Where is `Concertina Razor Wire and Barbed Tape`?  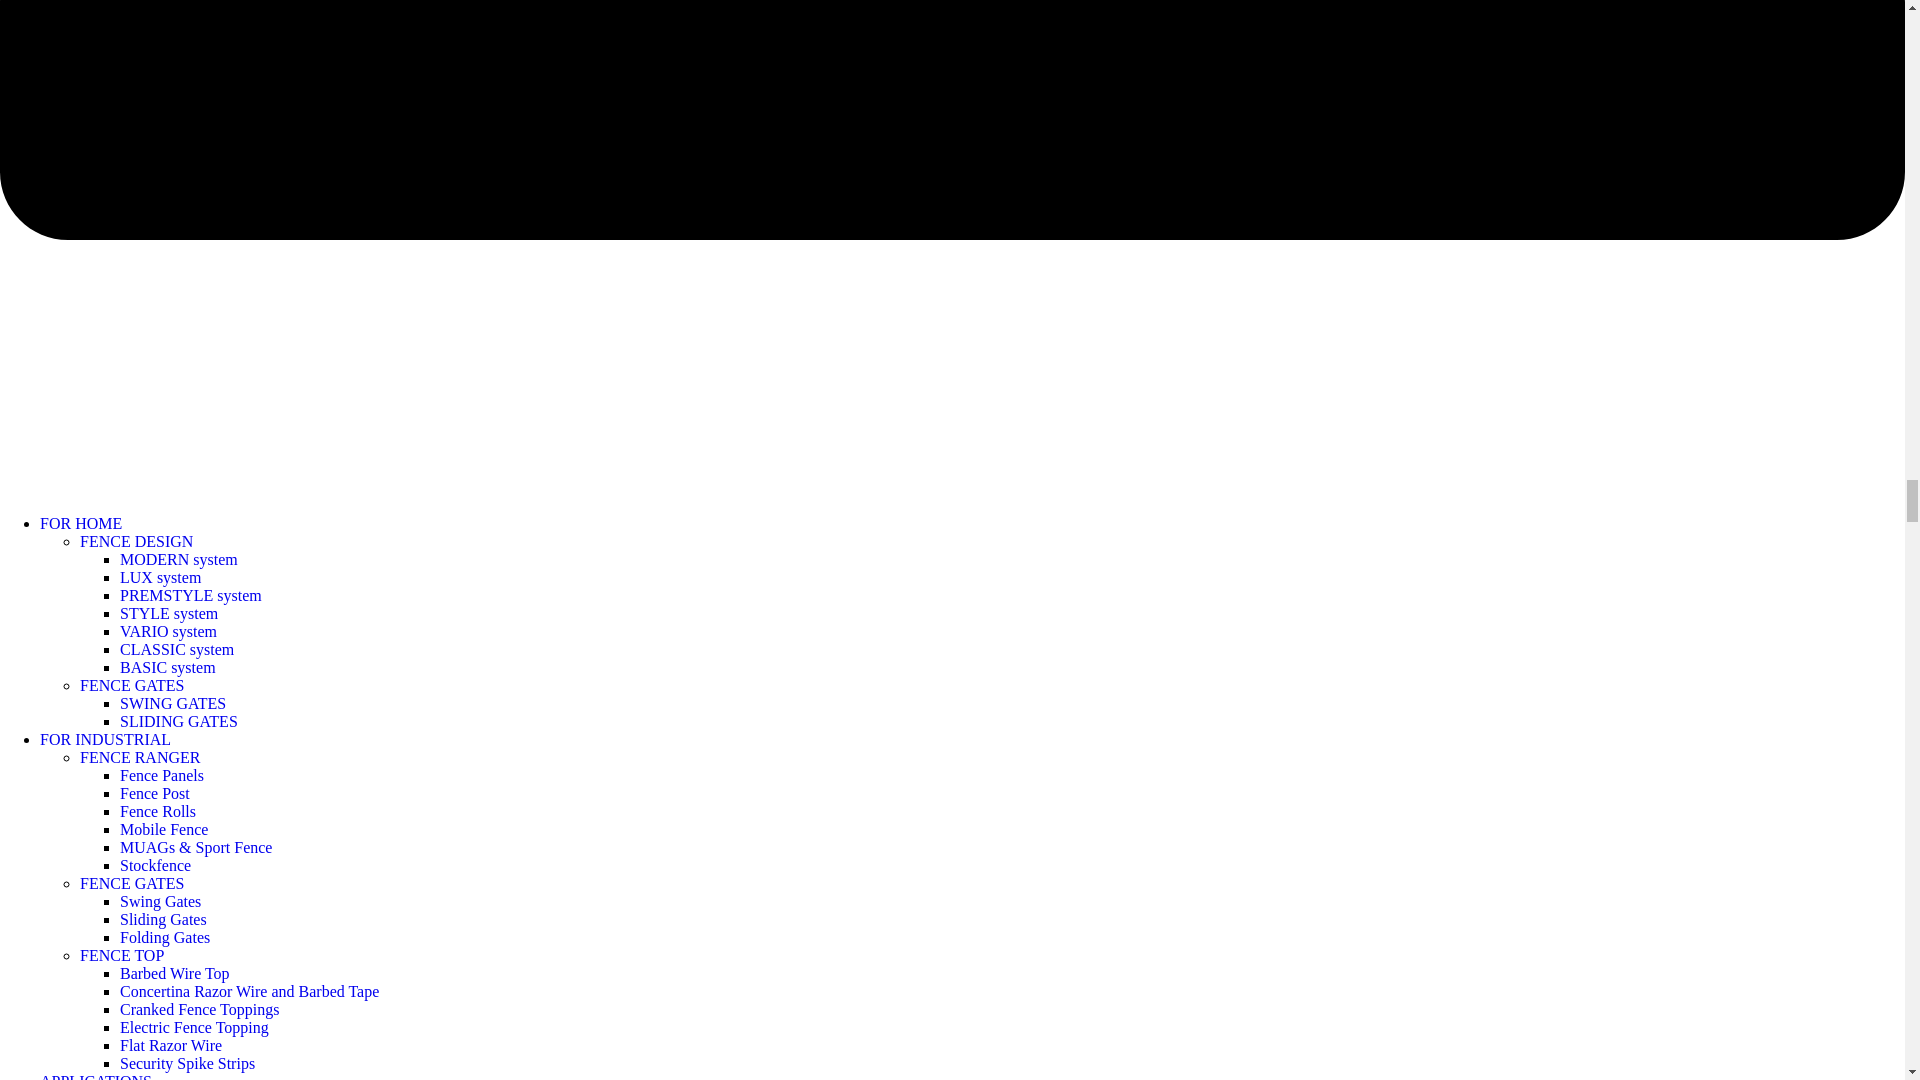 Concertina Razor Wire and Barbed Tape is located at coordinates (248, 991).